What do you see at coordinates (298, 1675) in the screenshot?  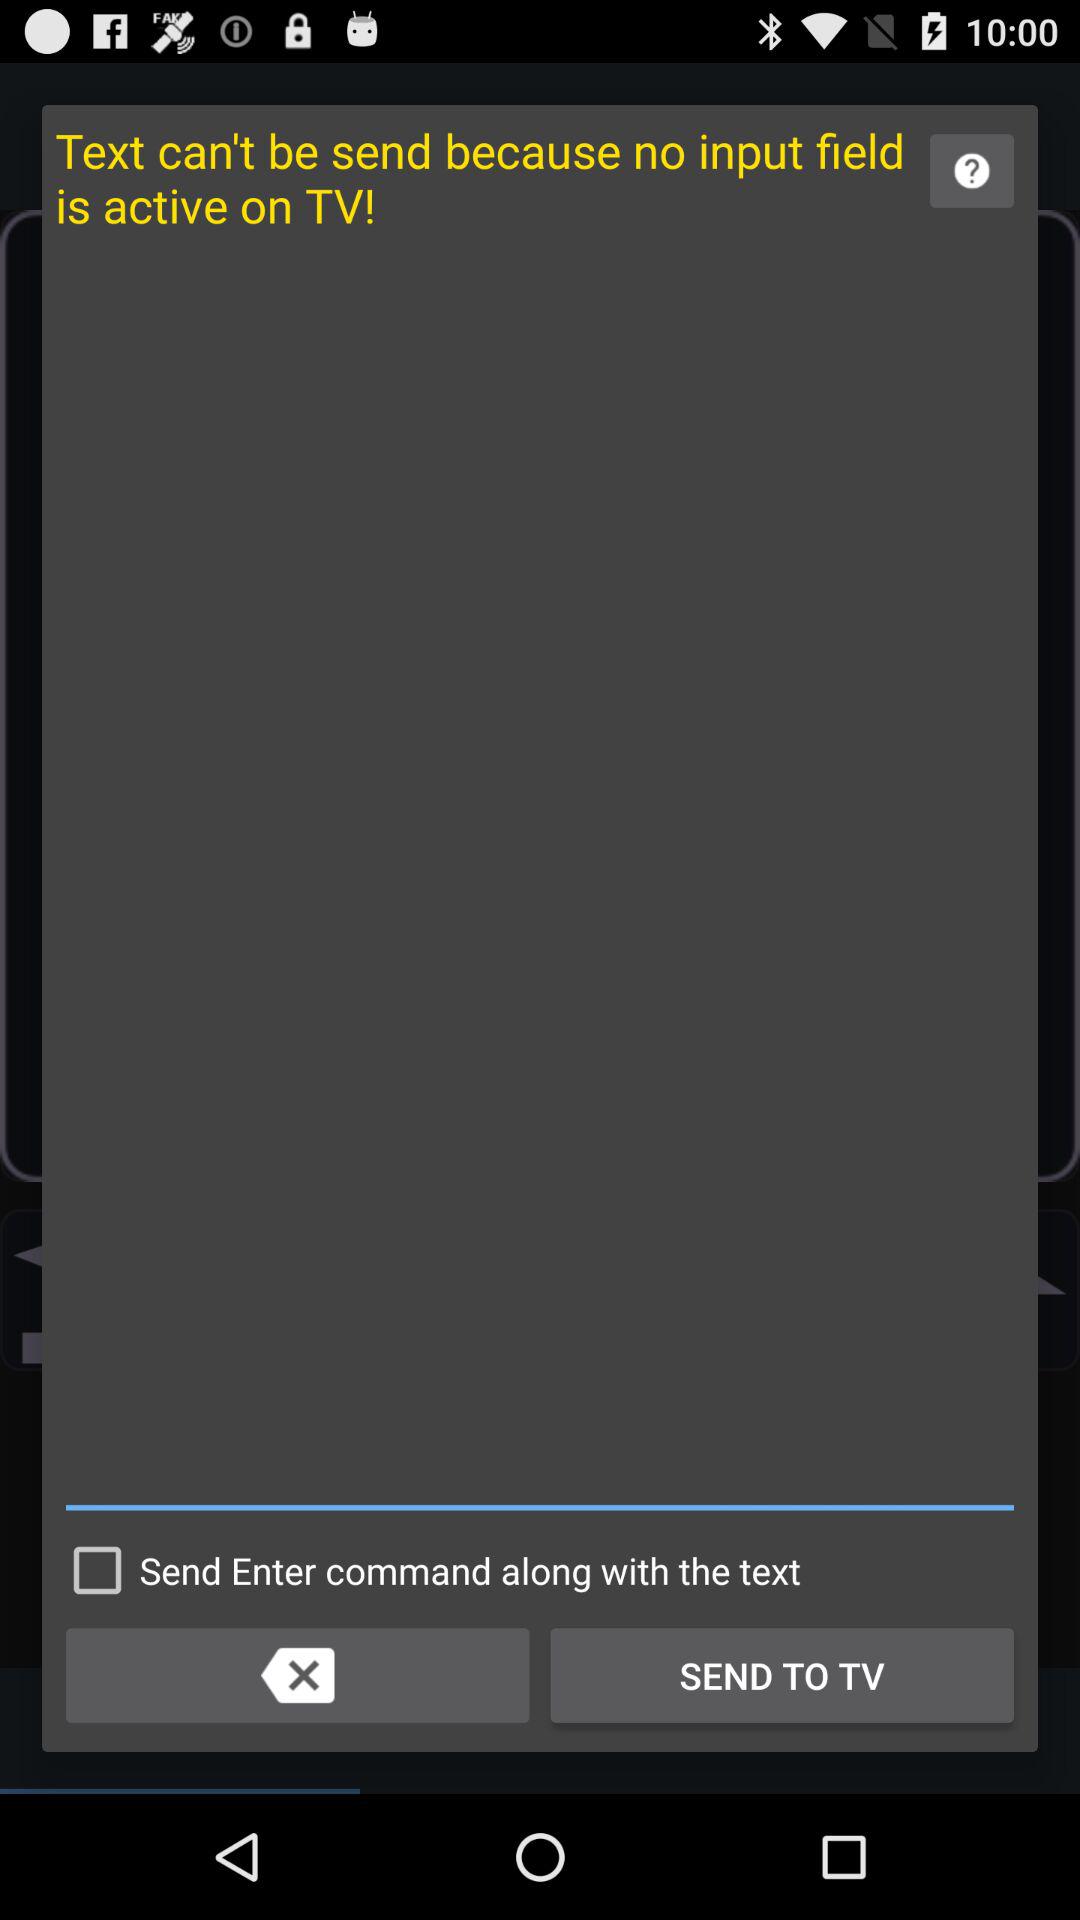 I see `go to previous` at bounding box center [298, 1675].